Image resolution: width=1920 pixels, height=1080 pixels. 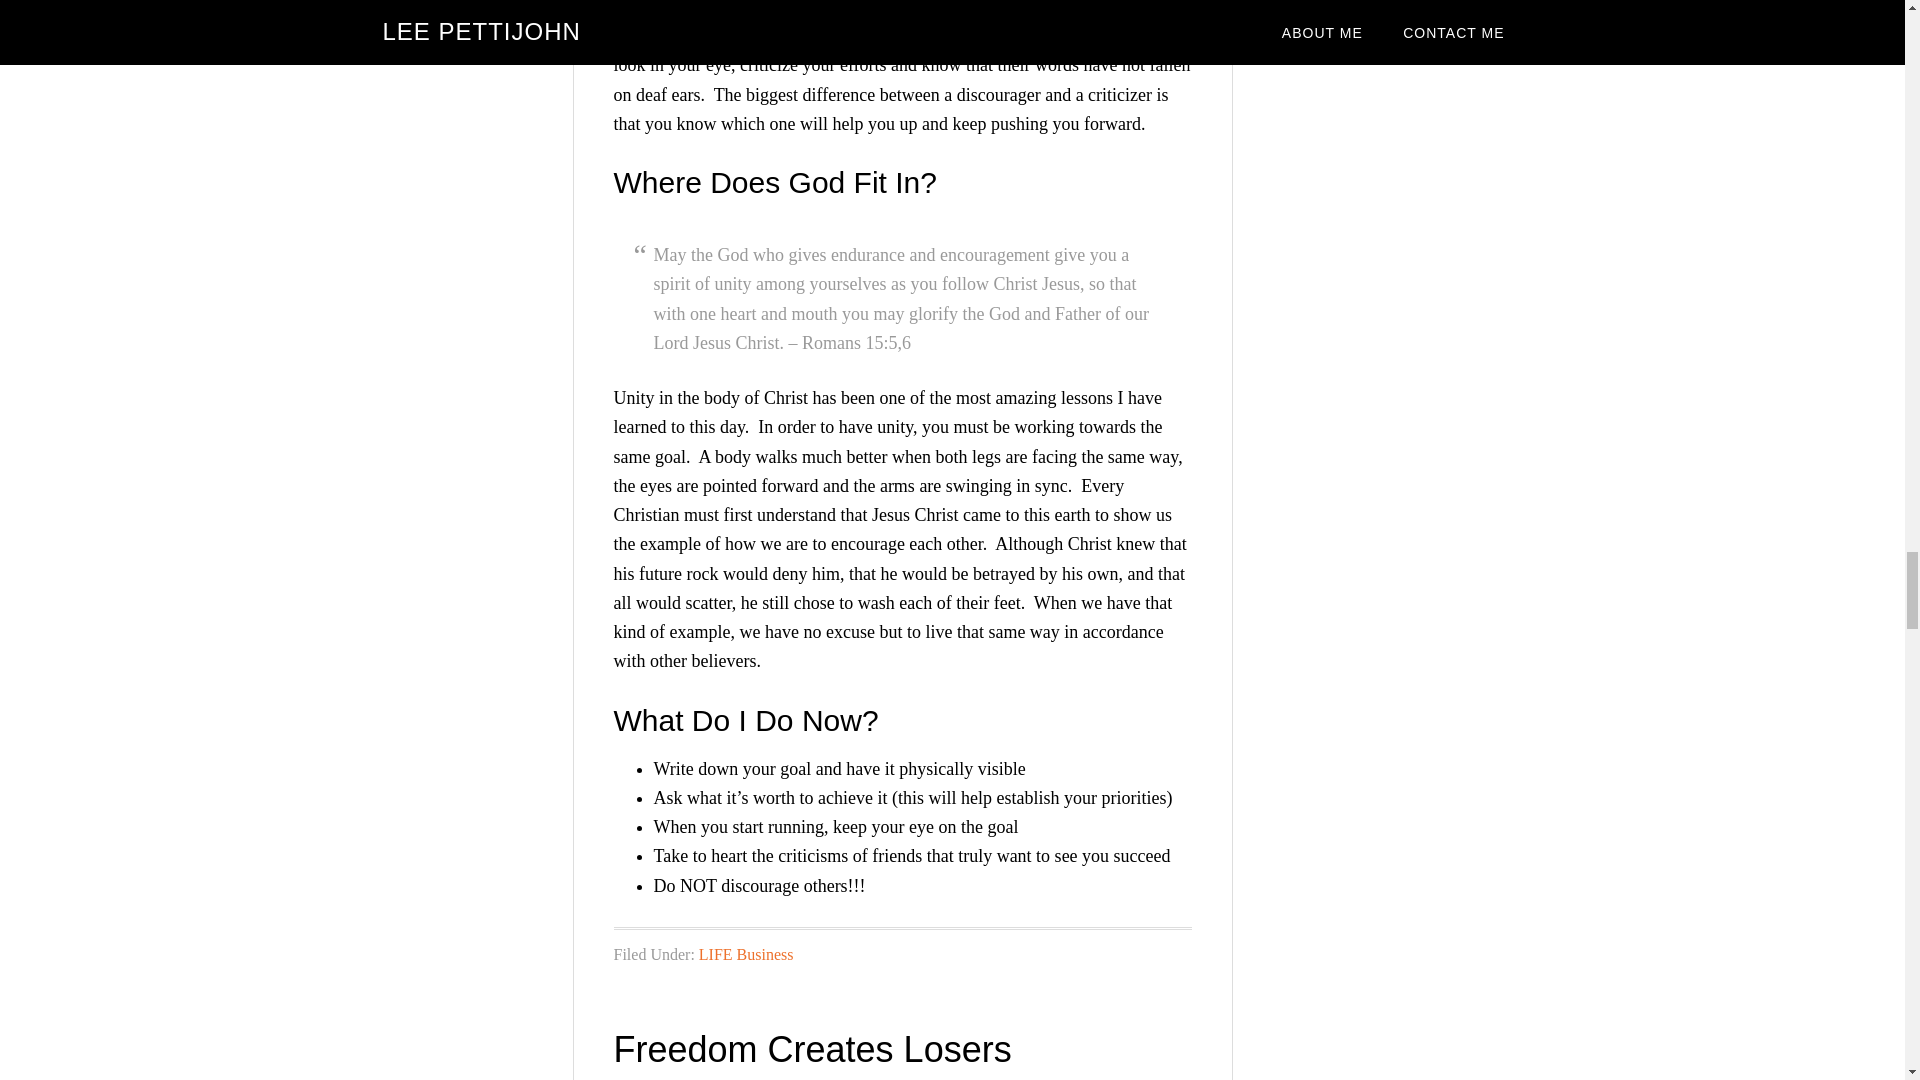 What do you see at coordinates (746, 954) in the screenshot?
I see `LIFE Business` at bounding box center [746, 954].